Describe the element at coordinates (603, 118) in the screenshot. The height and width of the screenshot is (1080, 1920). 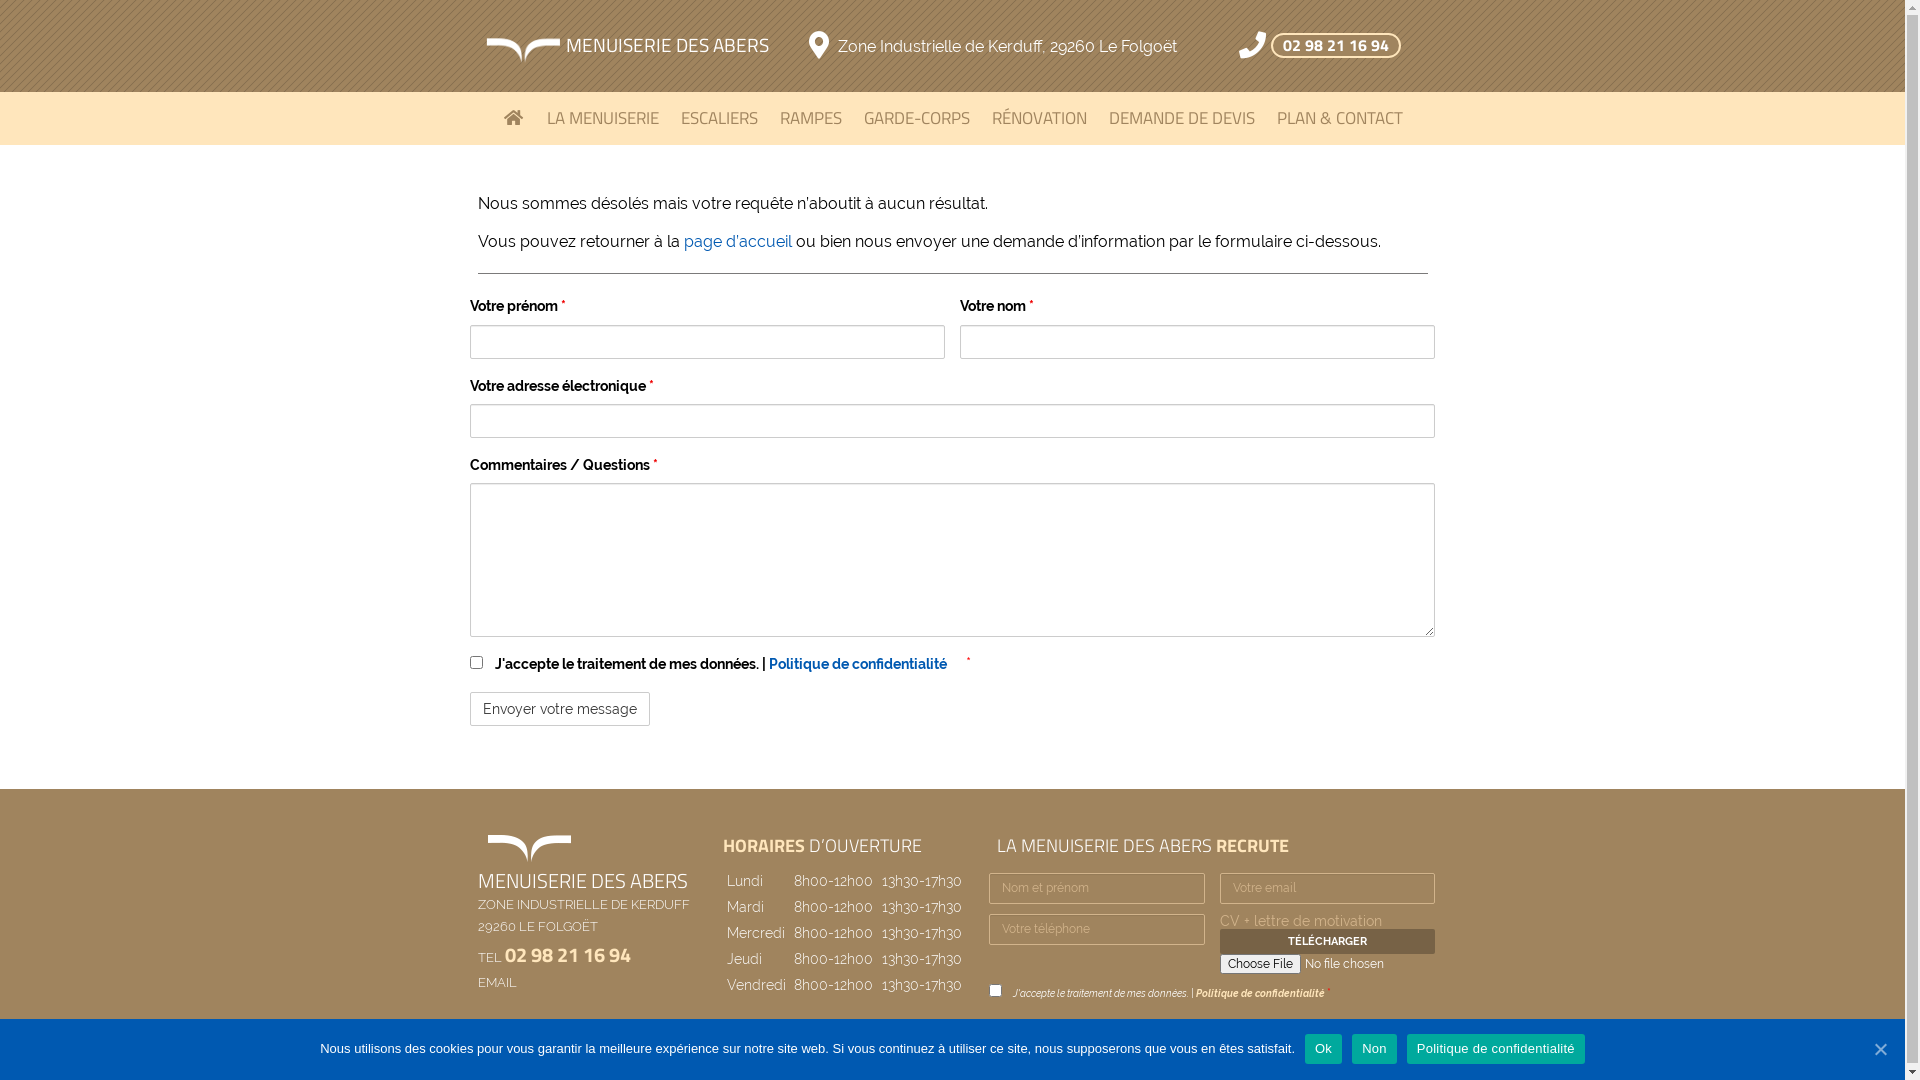
I see `LA MENUISERIE` at that location.